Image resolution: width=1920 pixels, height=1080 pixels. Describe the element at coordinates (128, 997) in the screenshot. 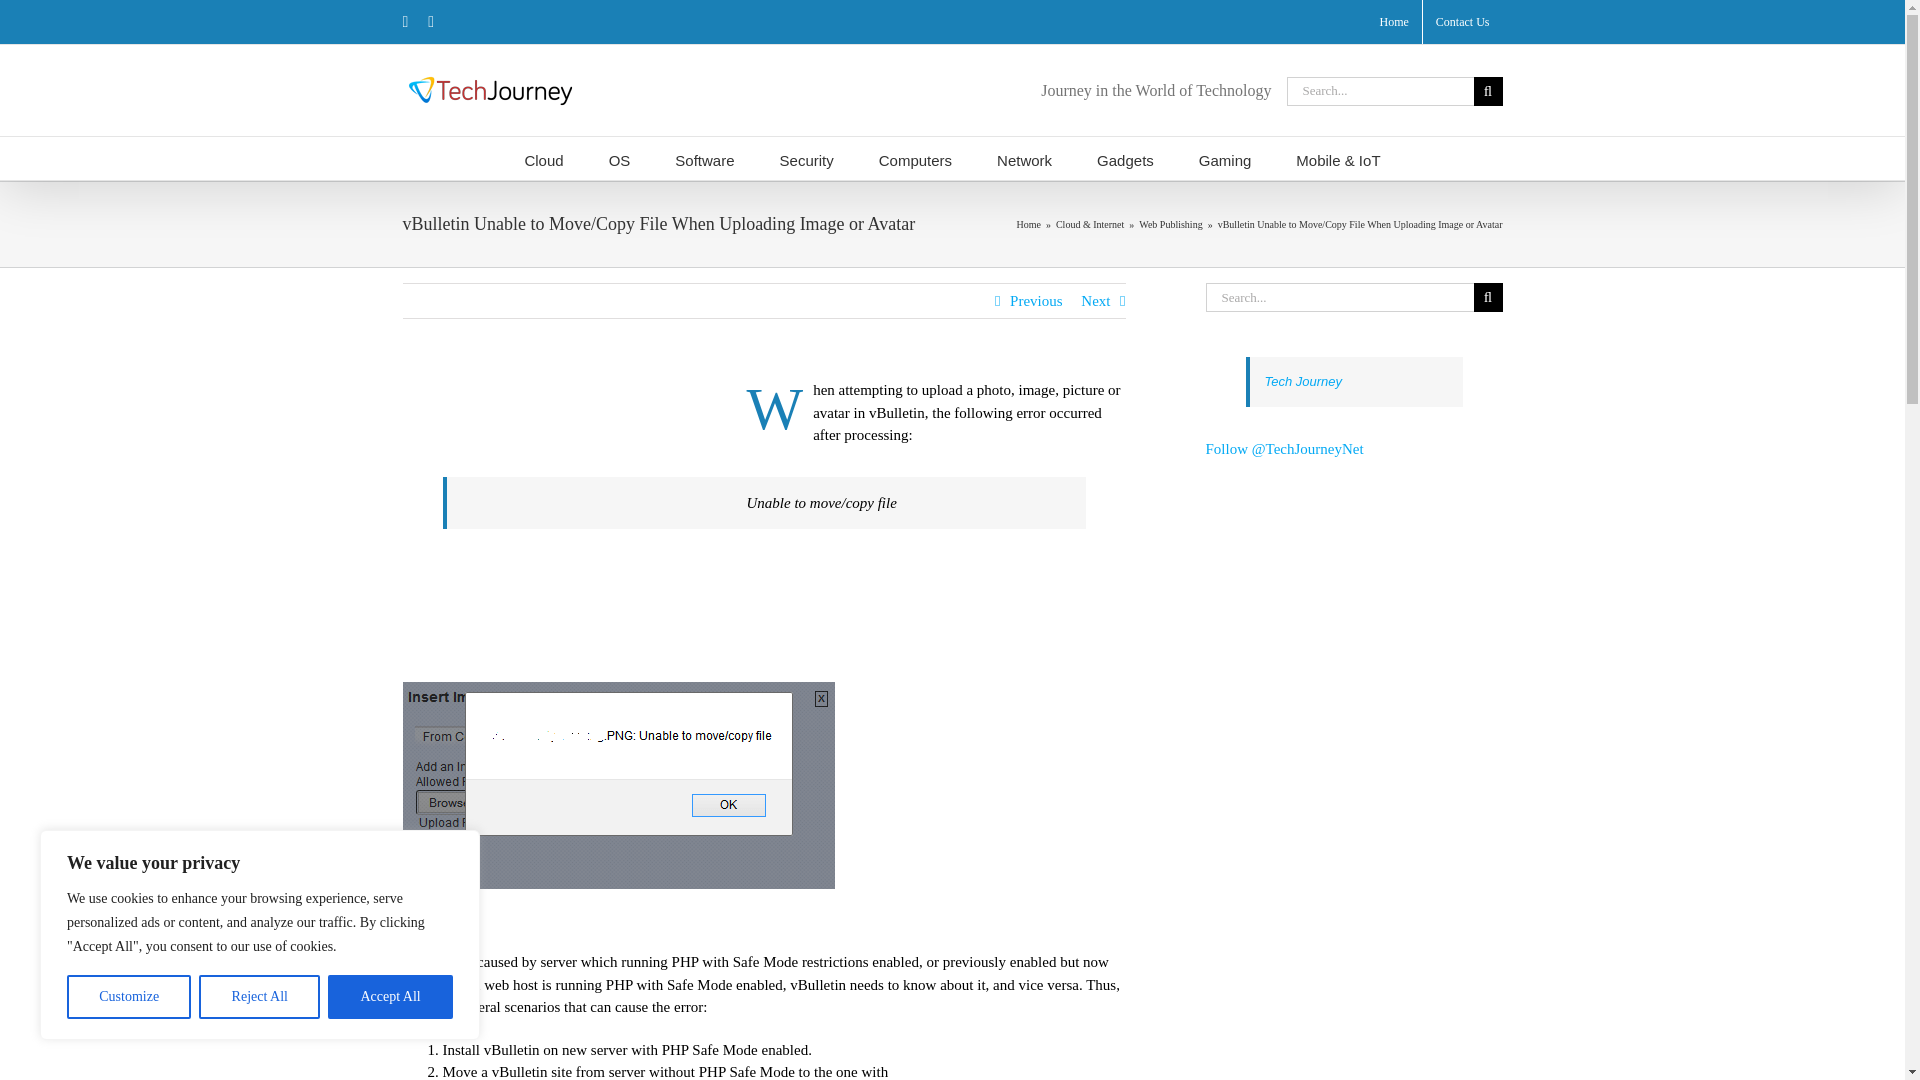

I see `Customize` at that location.